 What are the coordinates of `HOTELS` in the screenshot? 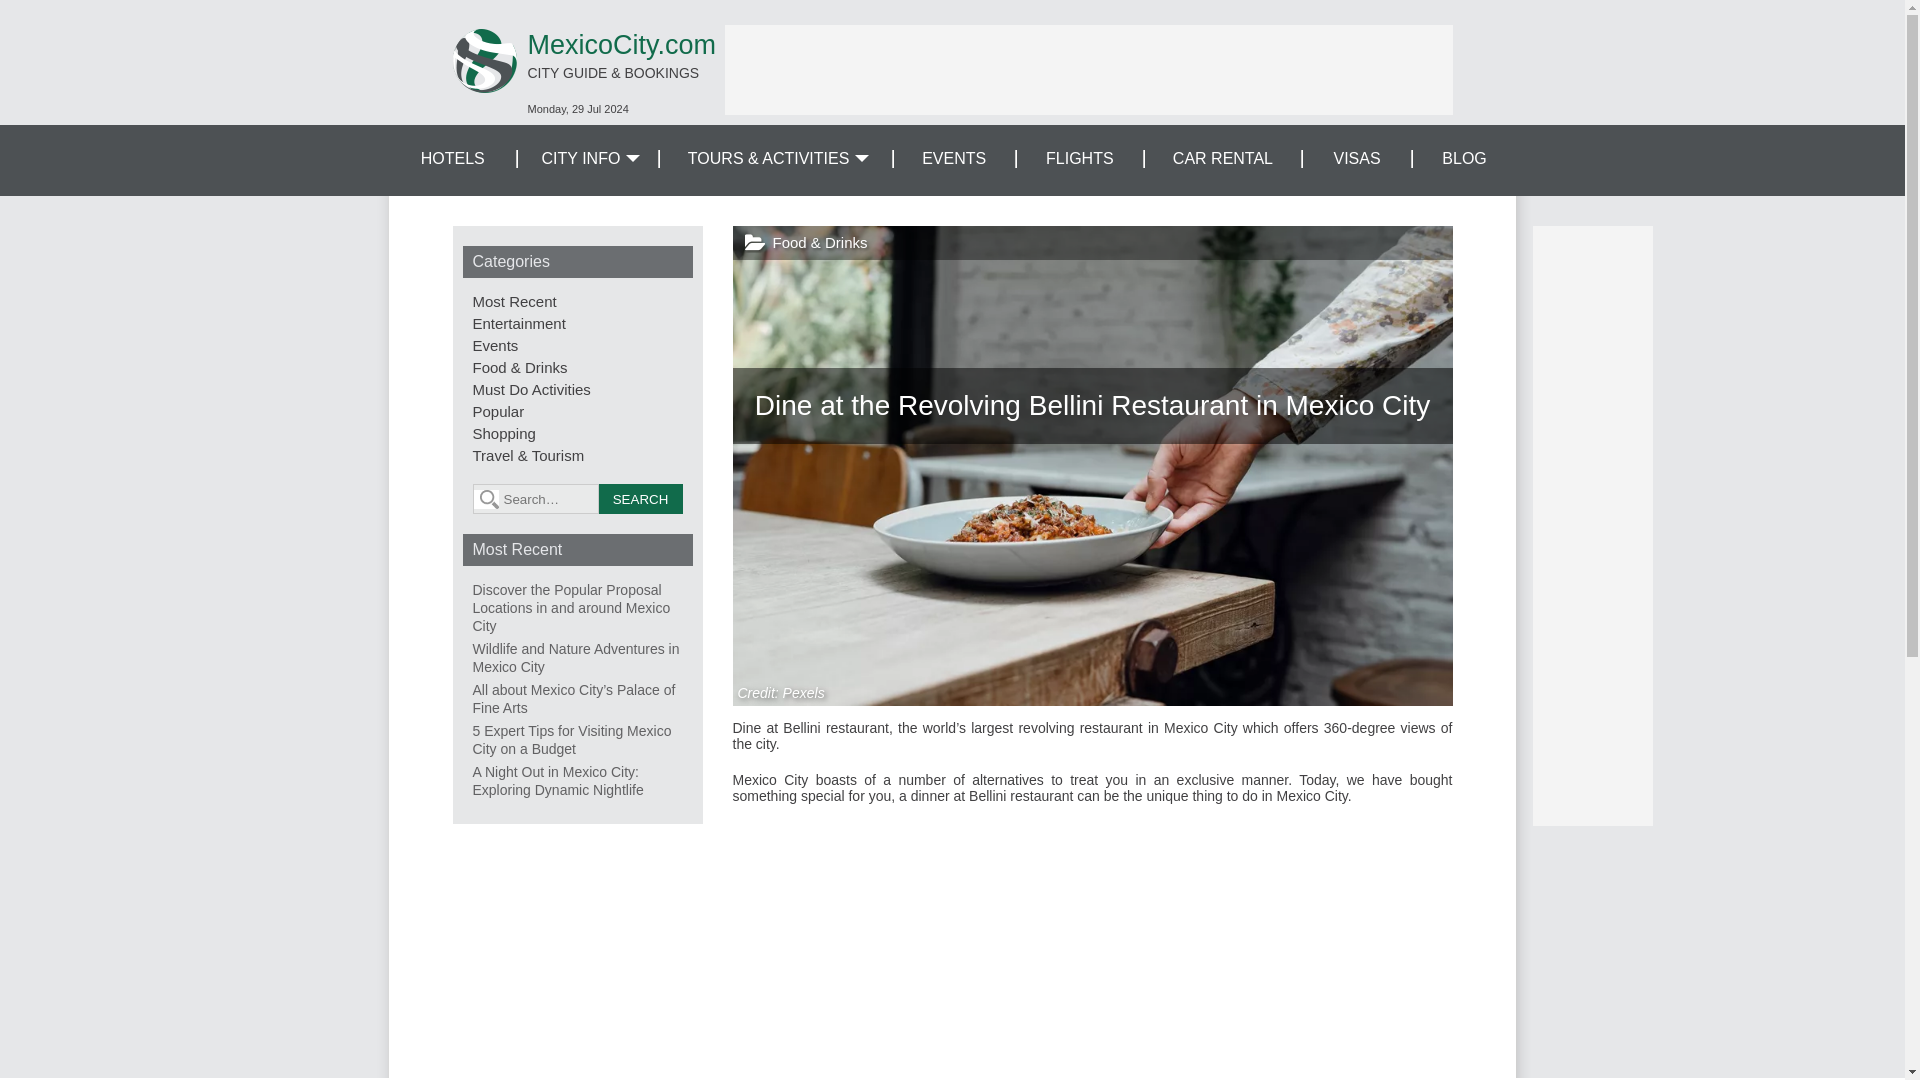 It's located at (452, 159).